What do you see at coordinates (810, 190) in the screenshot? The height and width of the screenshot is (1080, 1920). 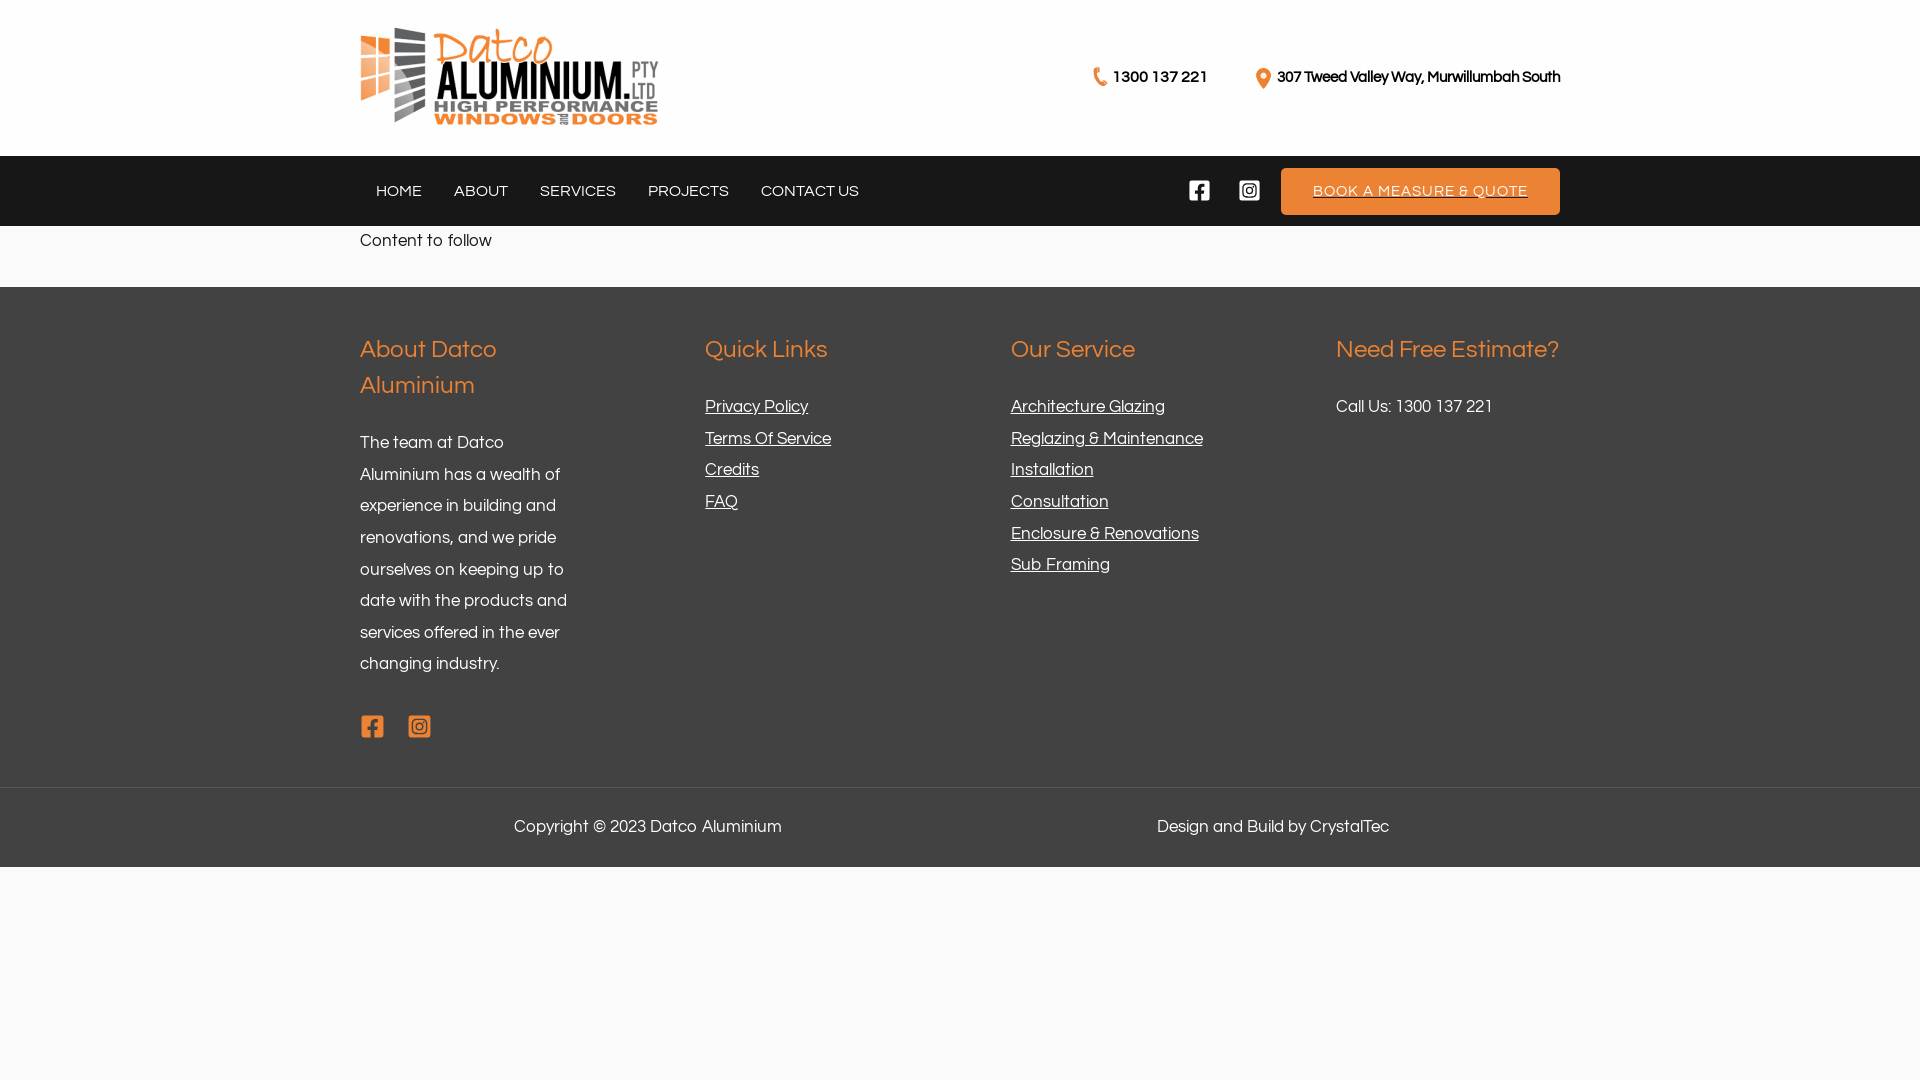 I see `CONTACT US` at bounding box center [810, 190].